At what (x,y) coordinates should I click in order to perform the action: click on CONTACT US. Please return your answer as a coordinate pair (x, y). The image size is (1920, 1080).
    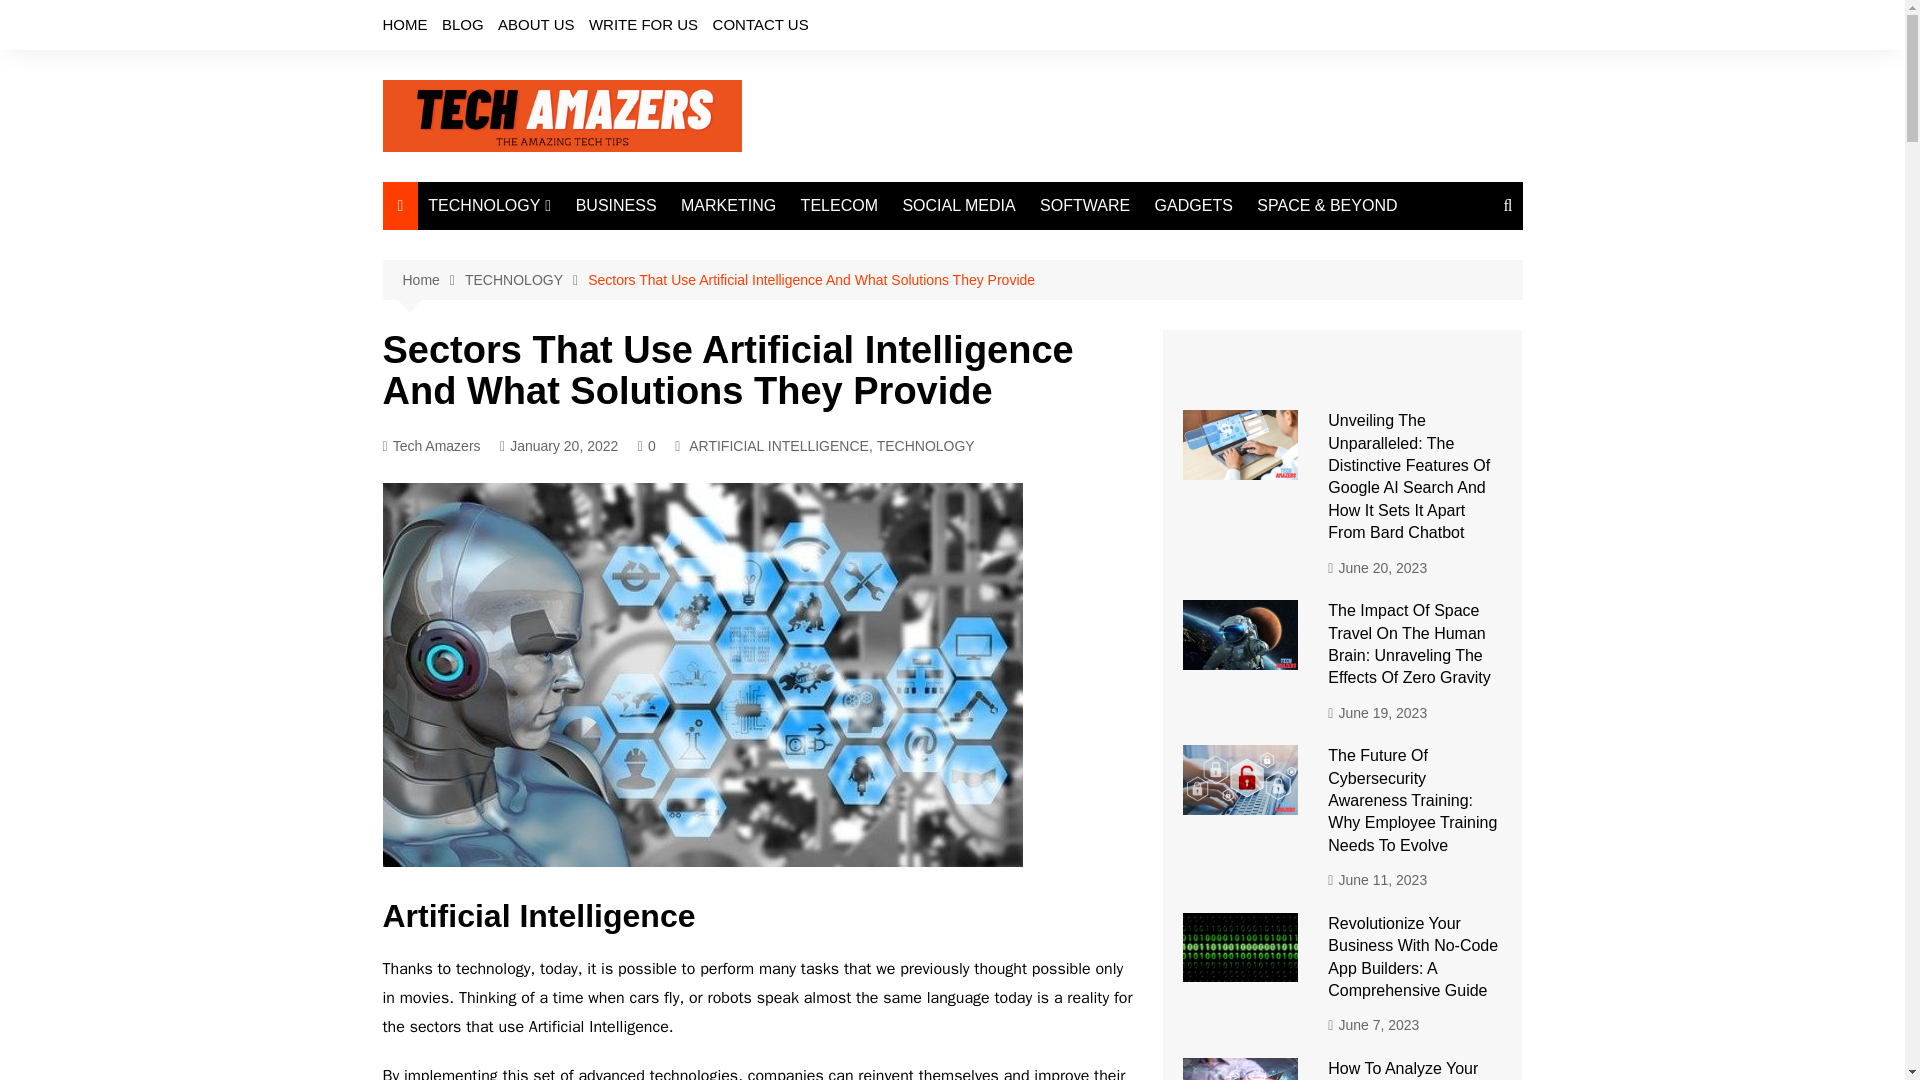
    Looking at the image, I should click on (760, 24).